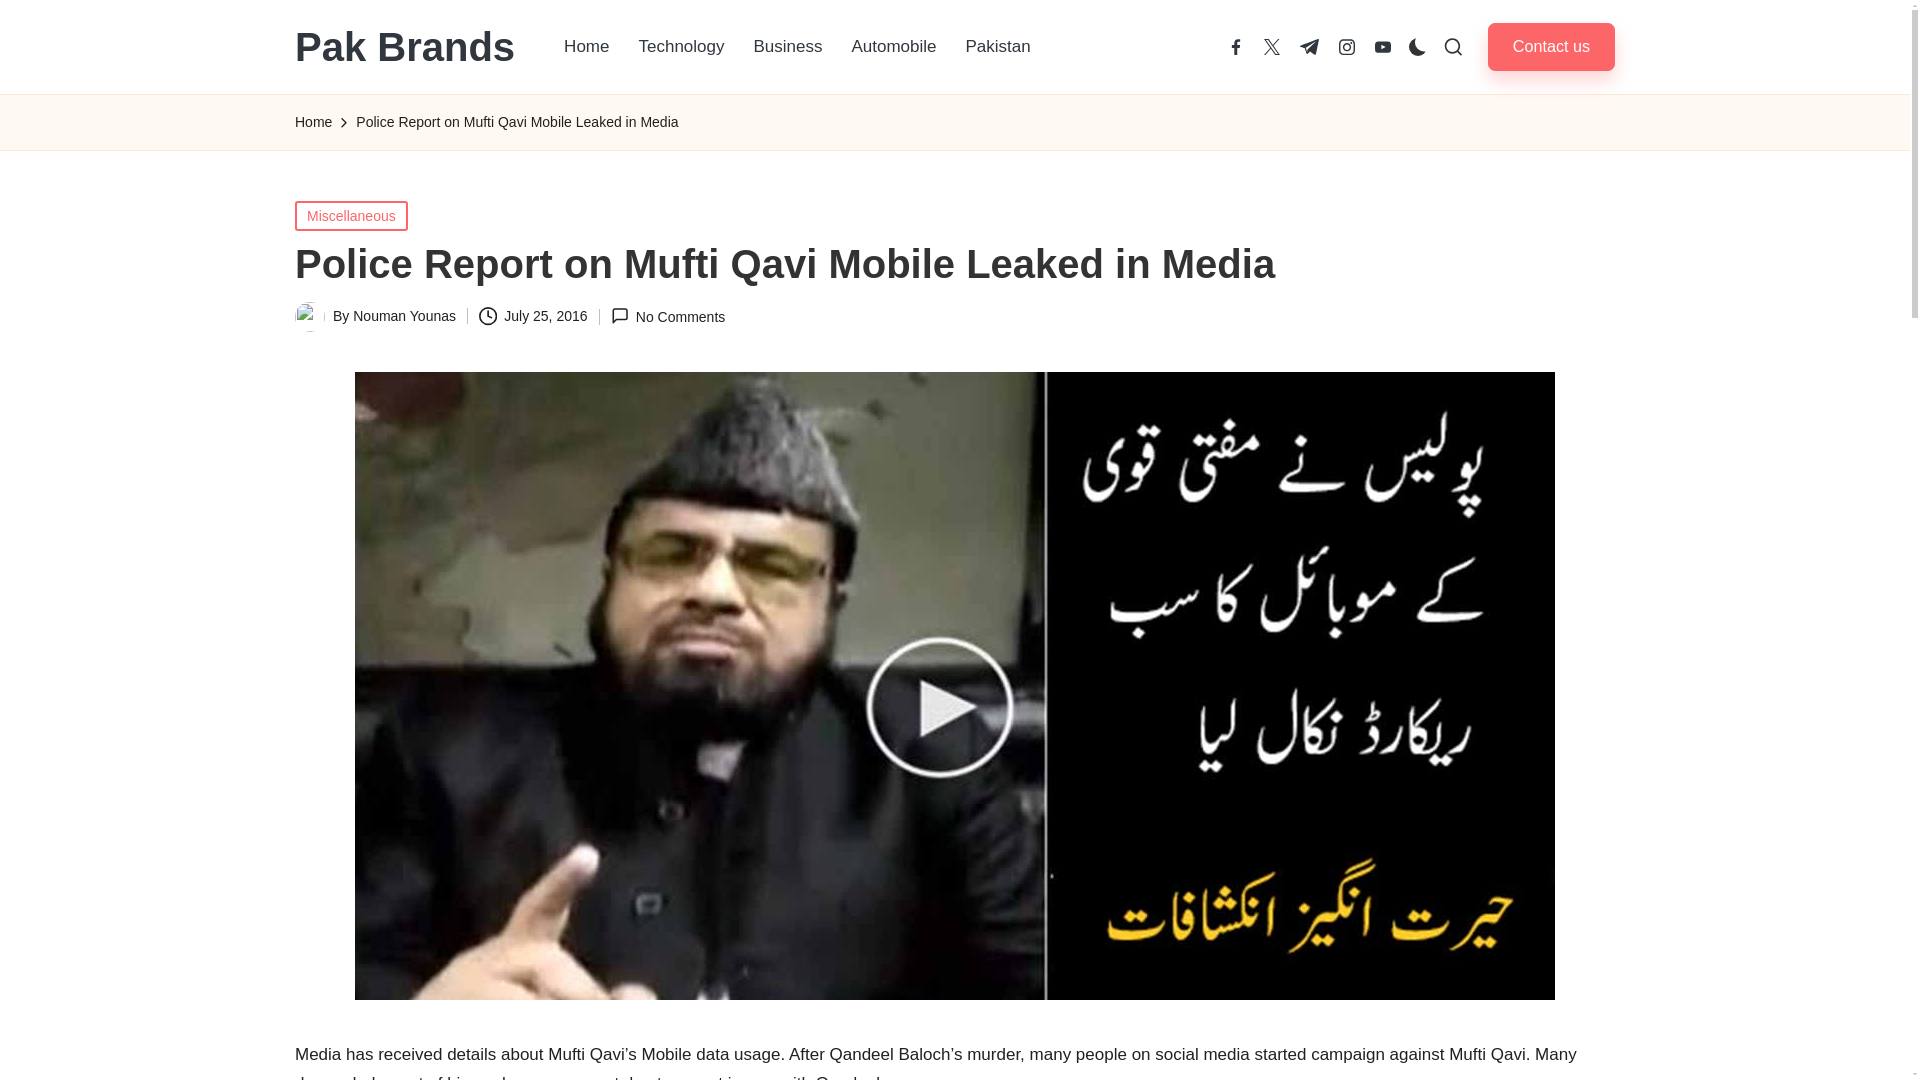 This screenshot has width=1920, height=1080. Describe the element at coordinates (351, 214) in the screenshot. I see `Miscellaneous` at that location.